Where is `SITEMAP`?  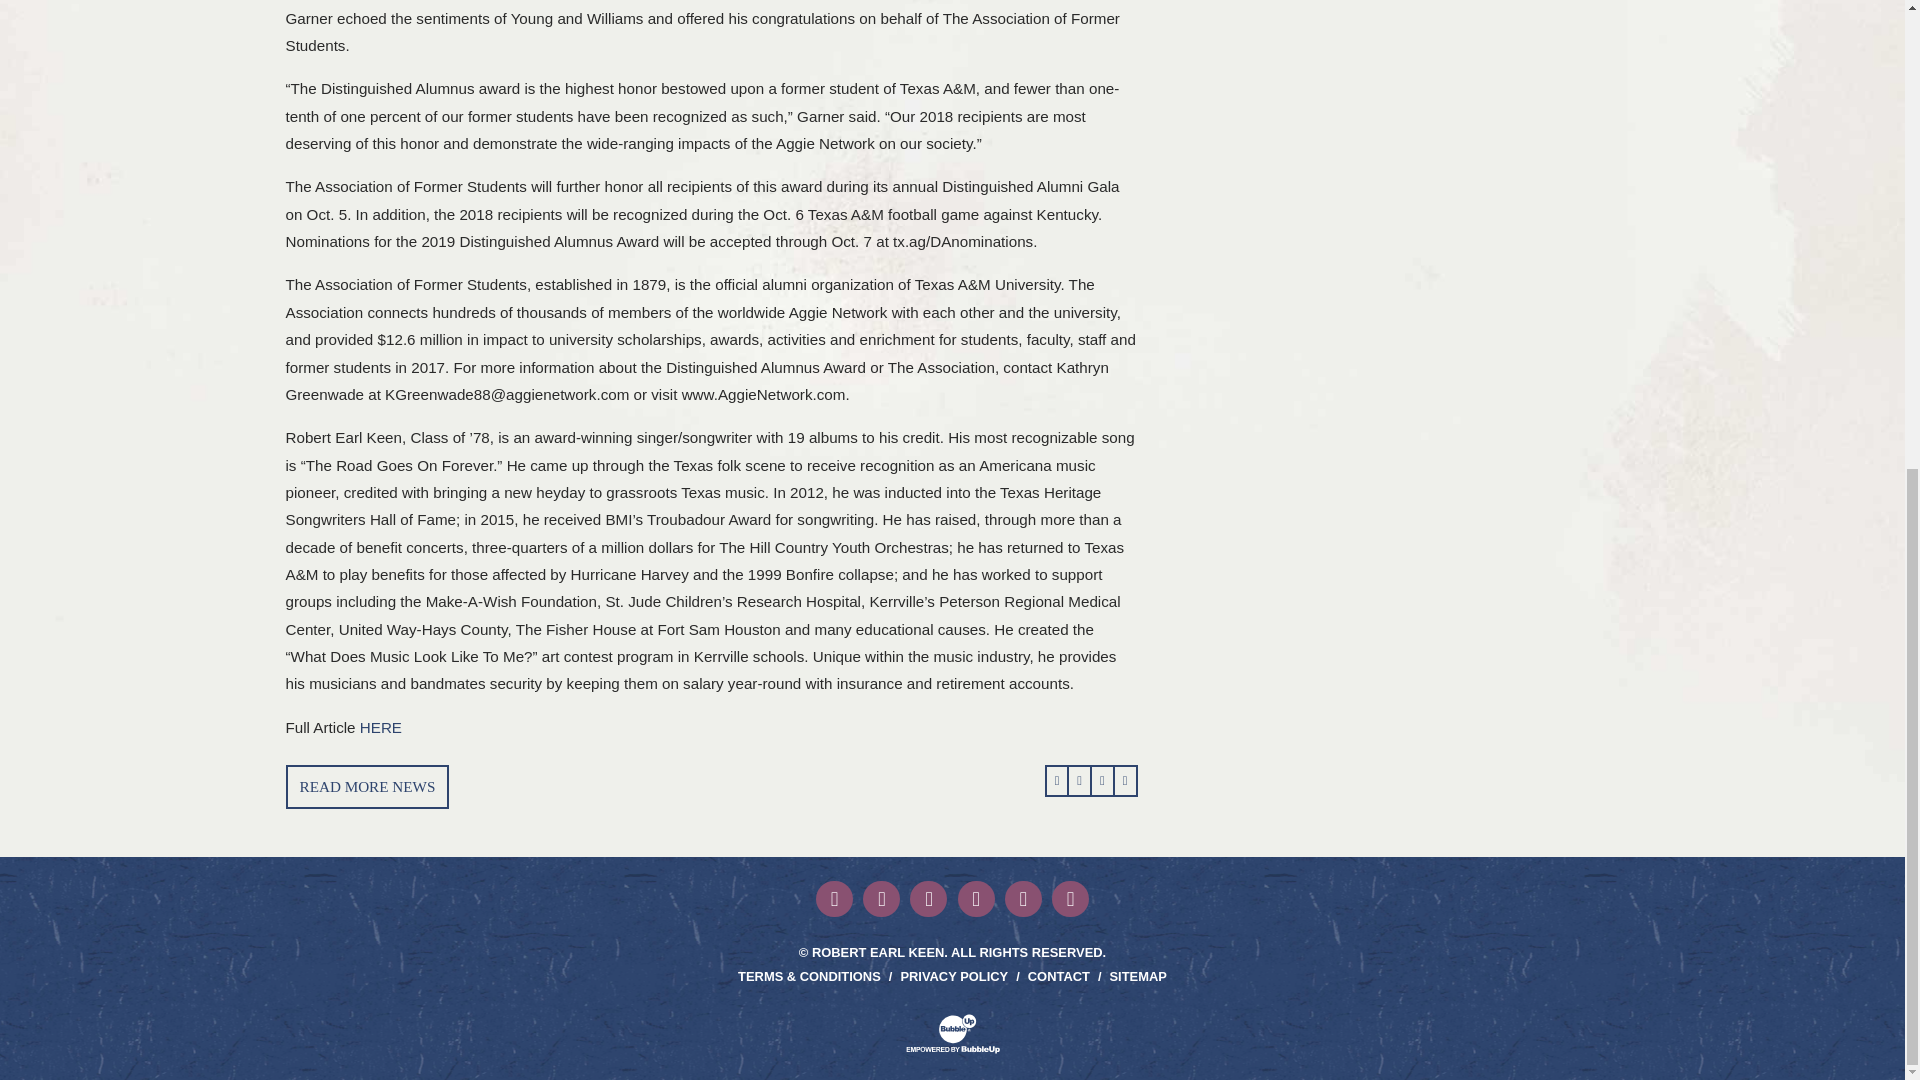
SITEMAP is located at coordinates (1138, 976).